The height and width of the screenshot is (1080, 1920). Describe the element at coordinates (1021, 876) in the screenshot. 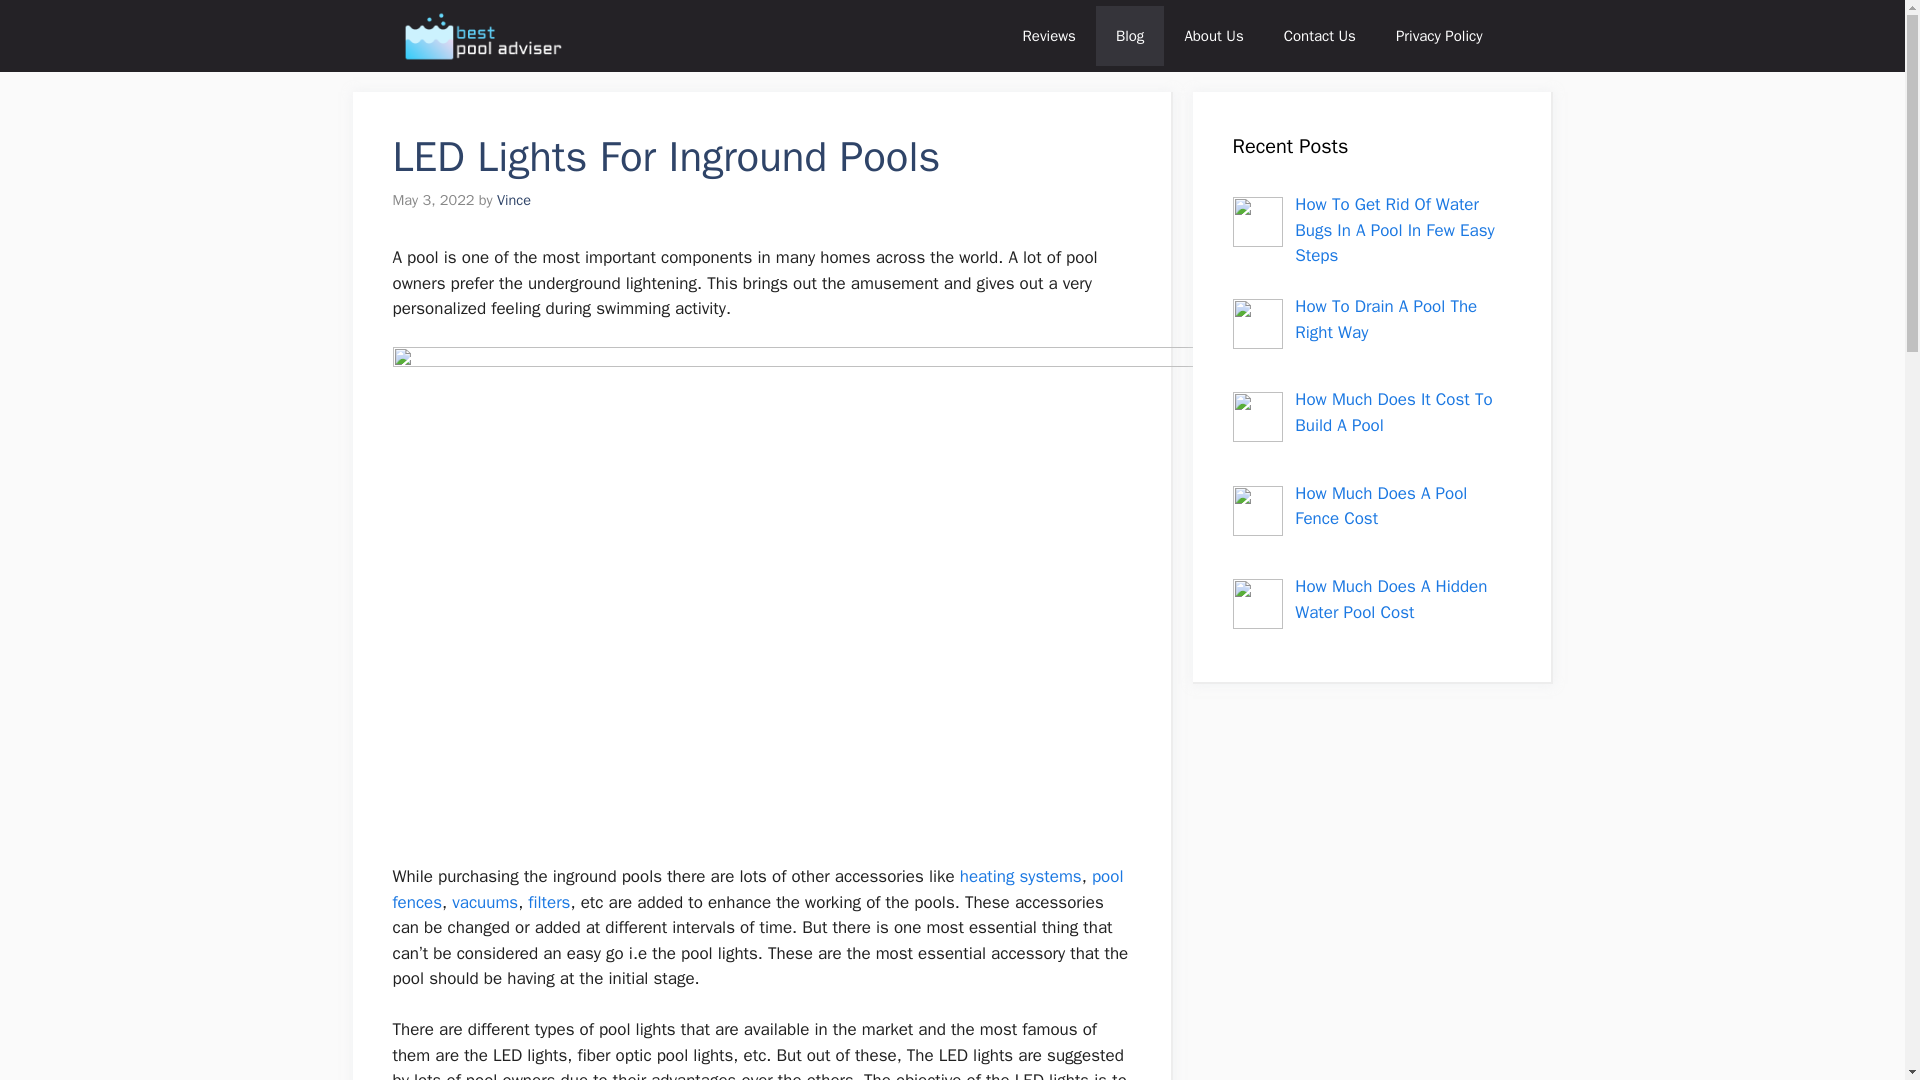

I see `heating systems` at that location.